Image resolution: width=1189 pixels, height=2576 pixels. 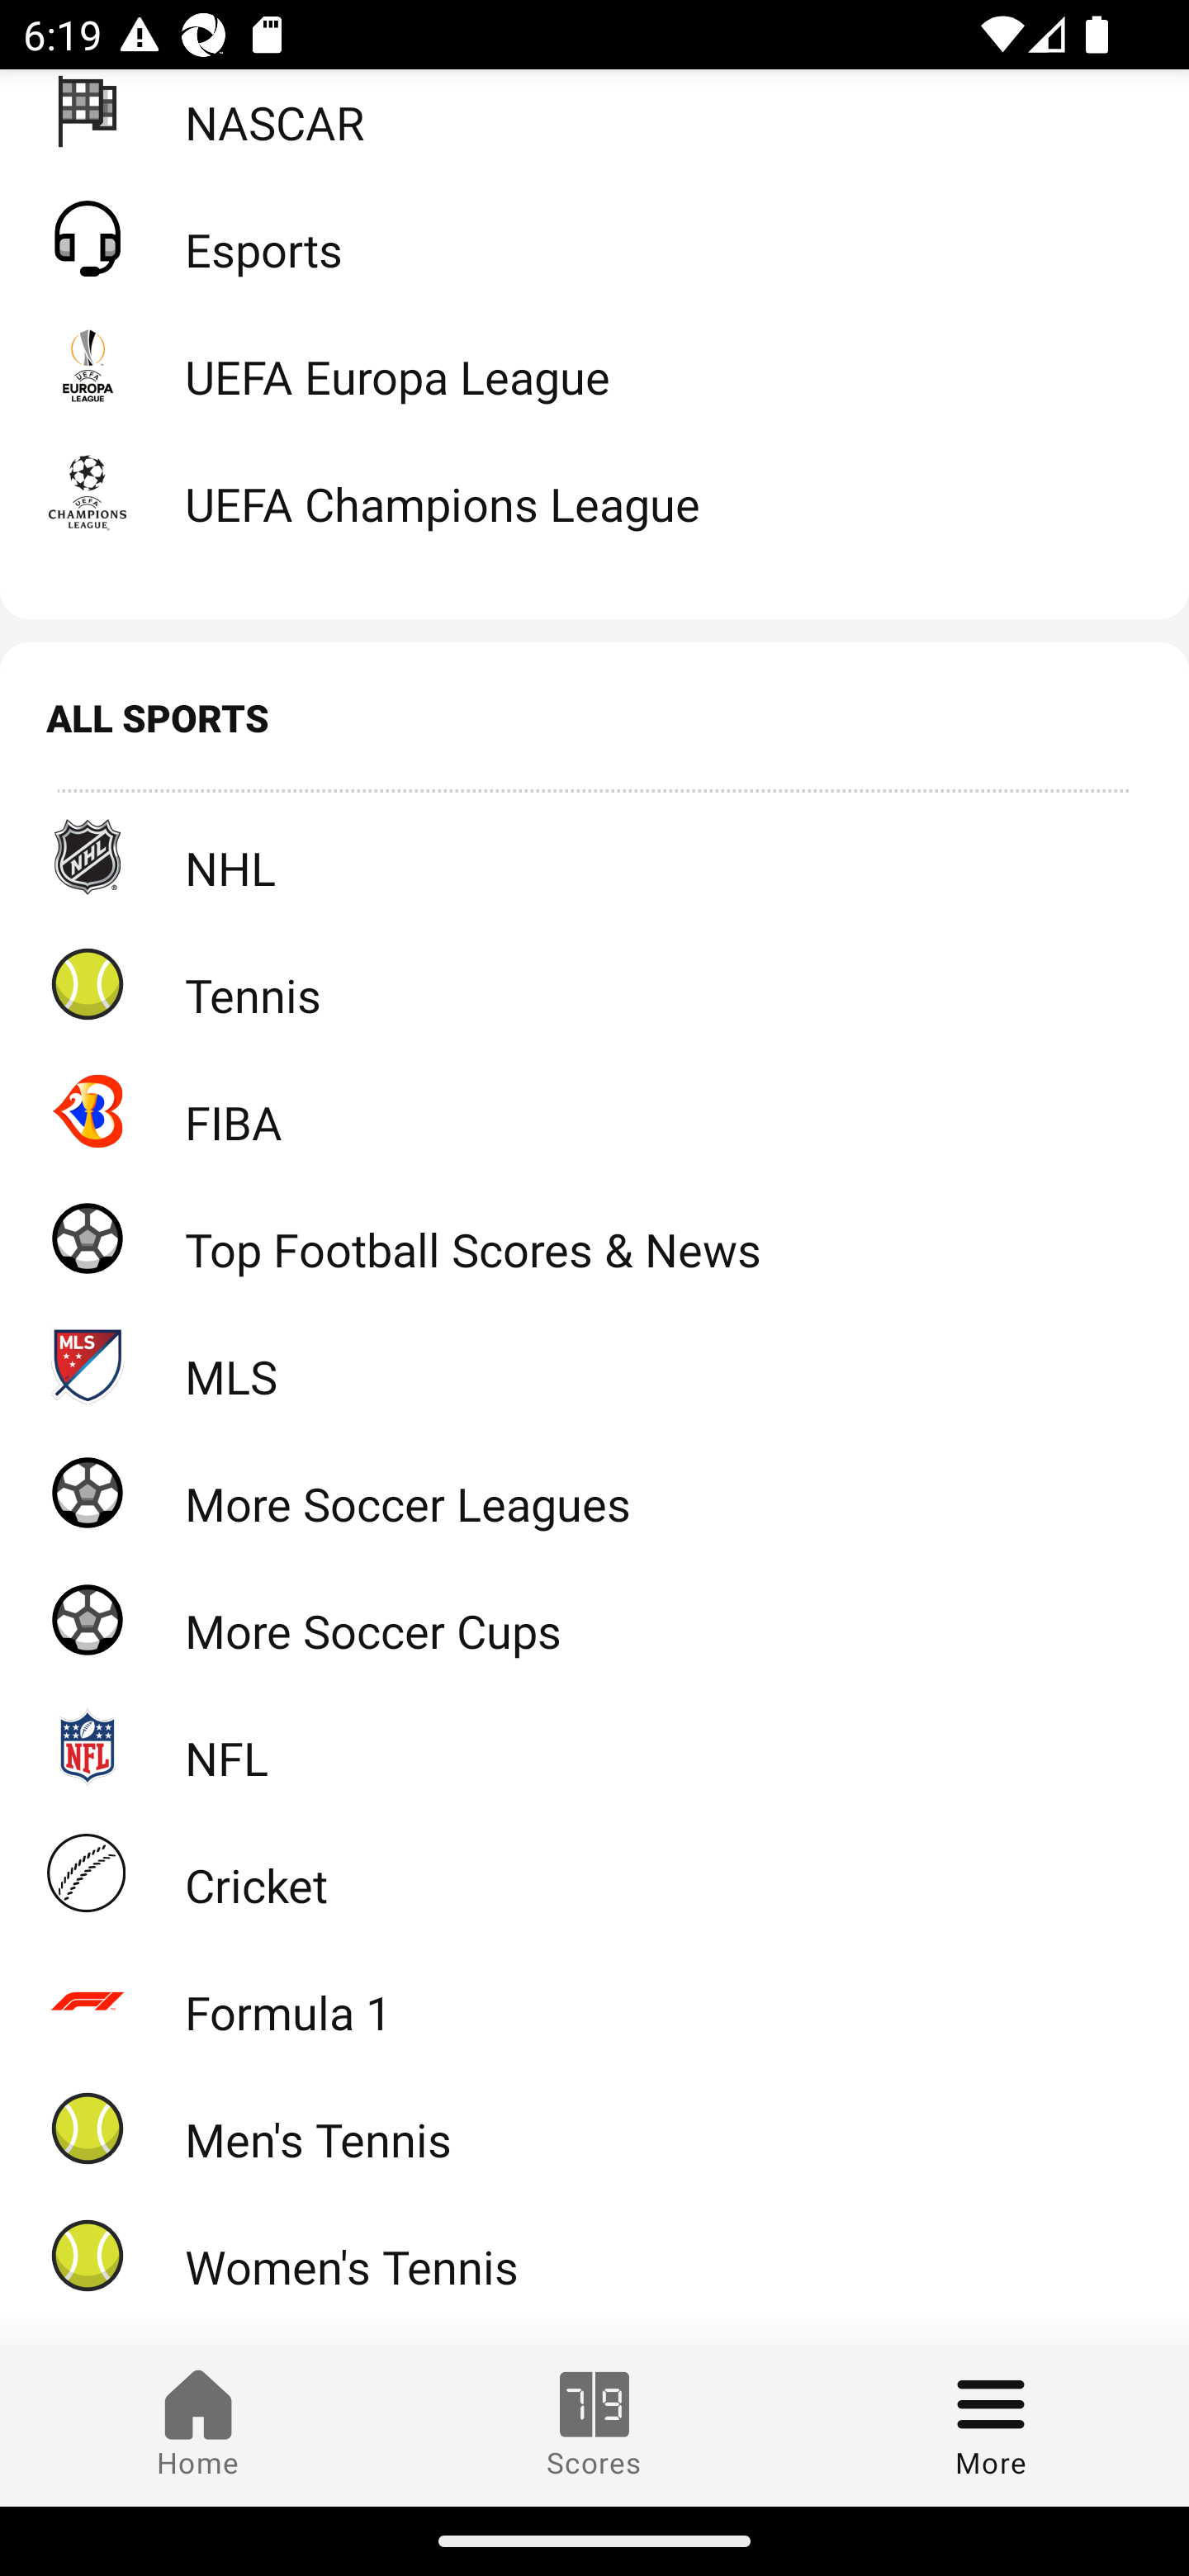 What do you see at coordinates (594, 1364) in the screenshot?
I see `MLS` at bounding box center [594, 1364].